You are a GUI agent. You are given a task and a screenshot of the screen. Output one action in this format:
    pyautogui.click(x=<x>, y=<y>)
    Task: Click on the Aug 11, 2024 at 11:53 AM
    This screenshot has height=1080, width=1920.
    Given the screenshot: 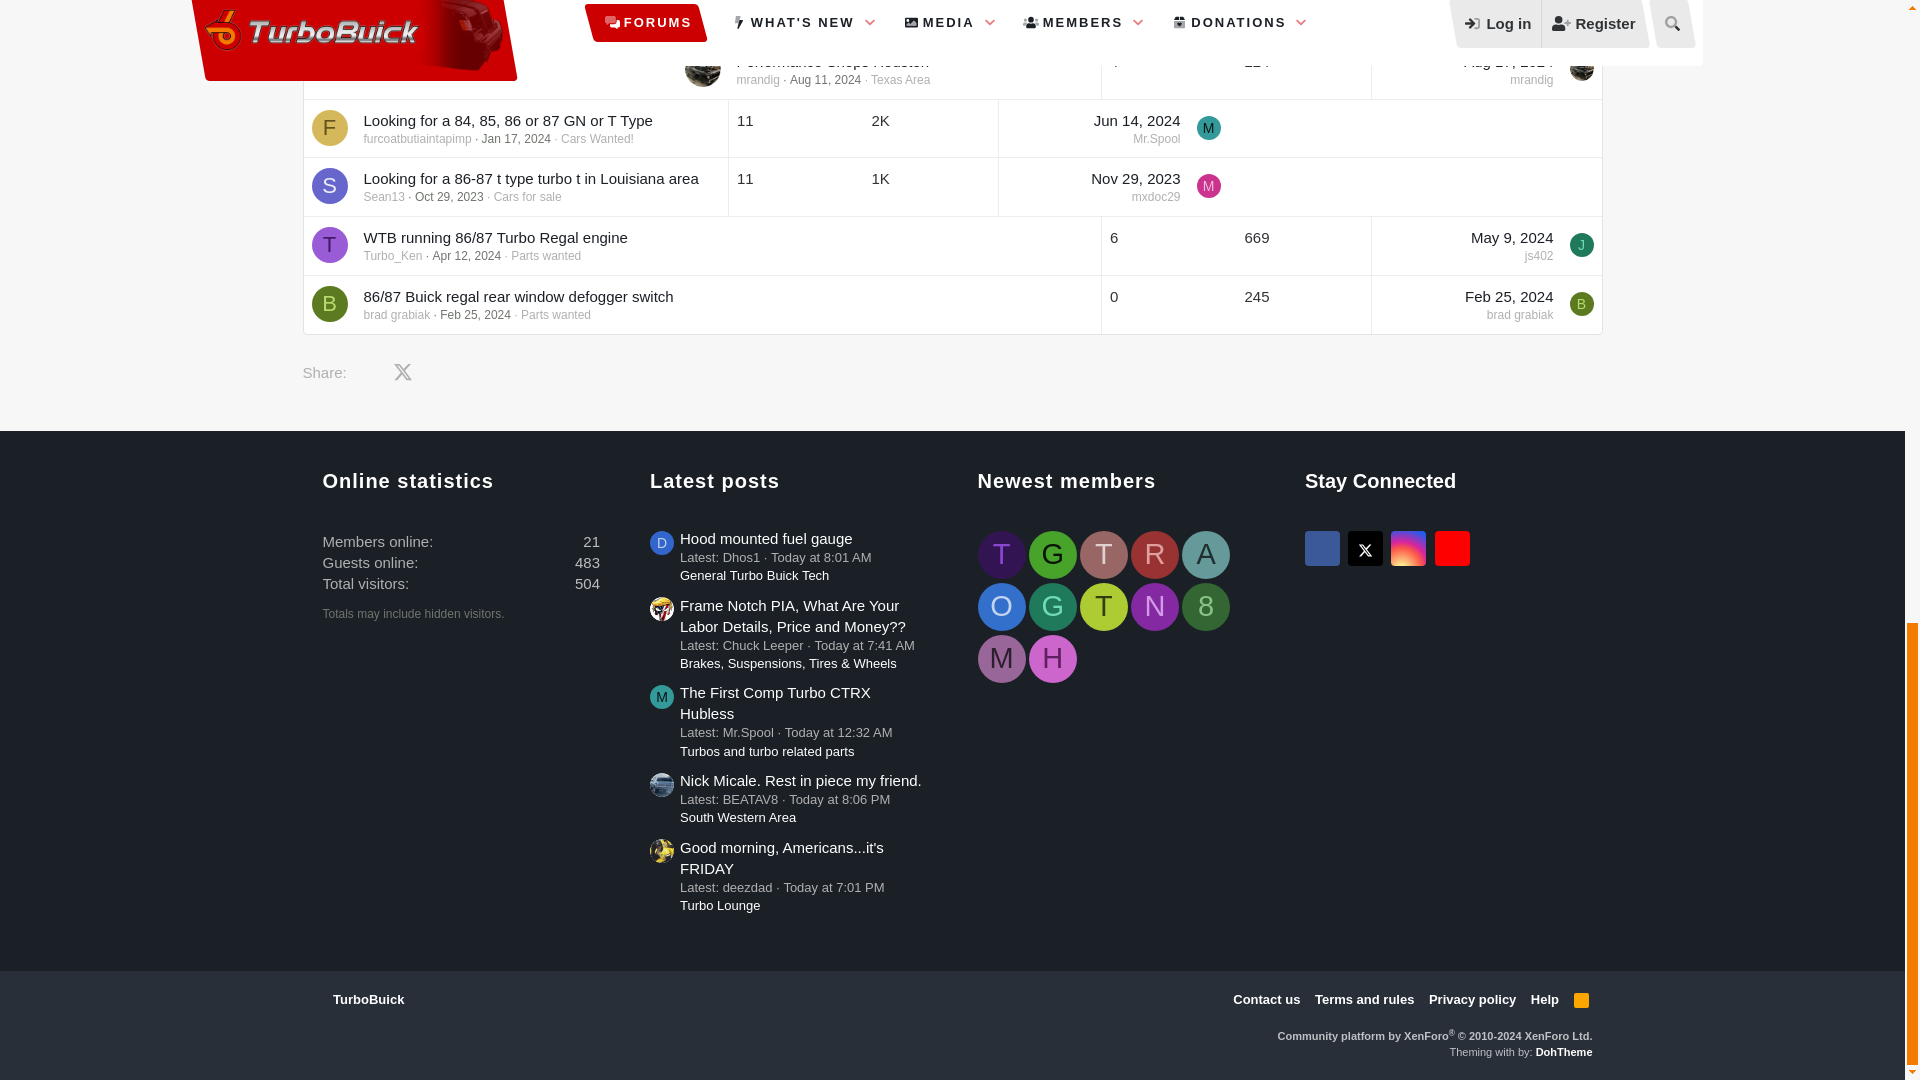 What is the action you would take?
    pyautogui.click(x=824, y=80)
    